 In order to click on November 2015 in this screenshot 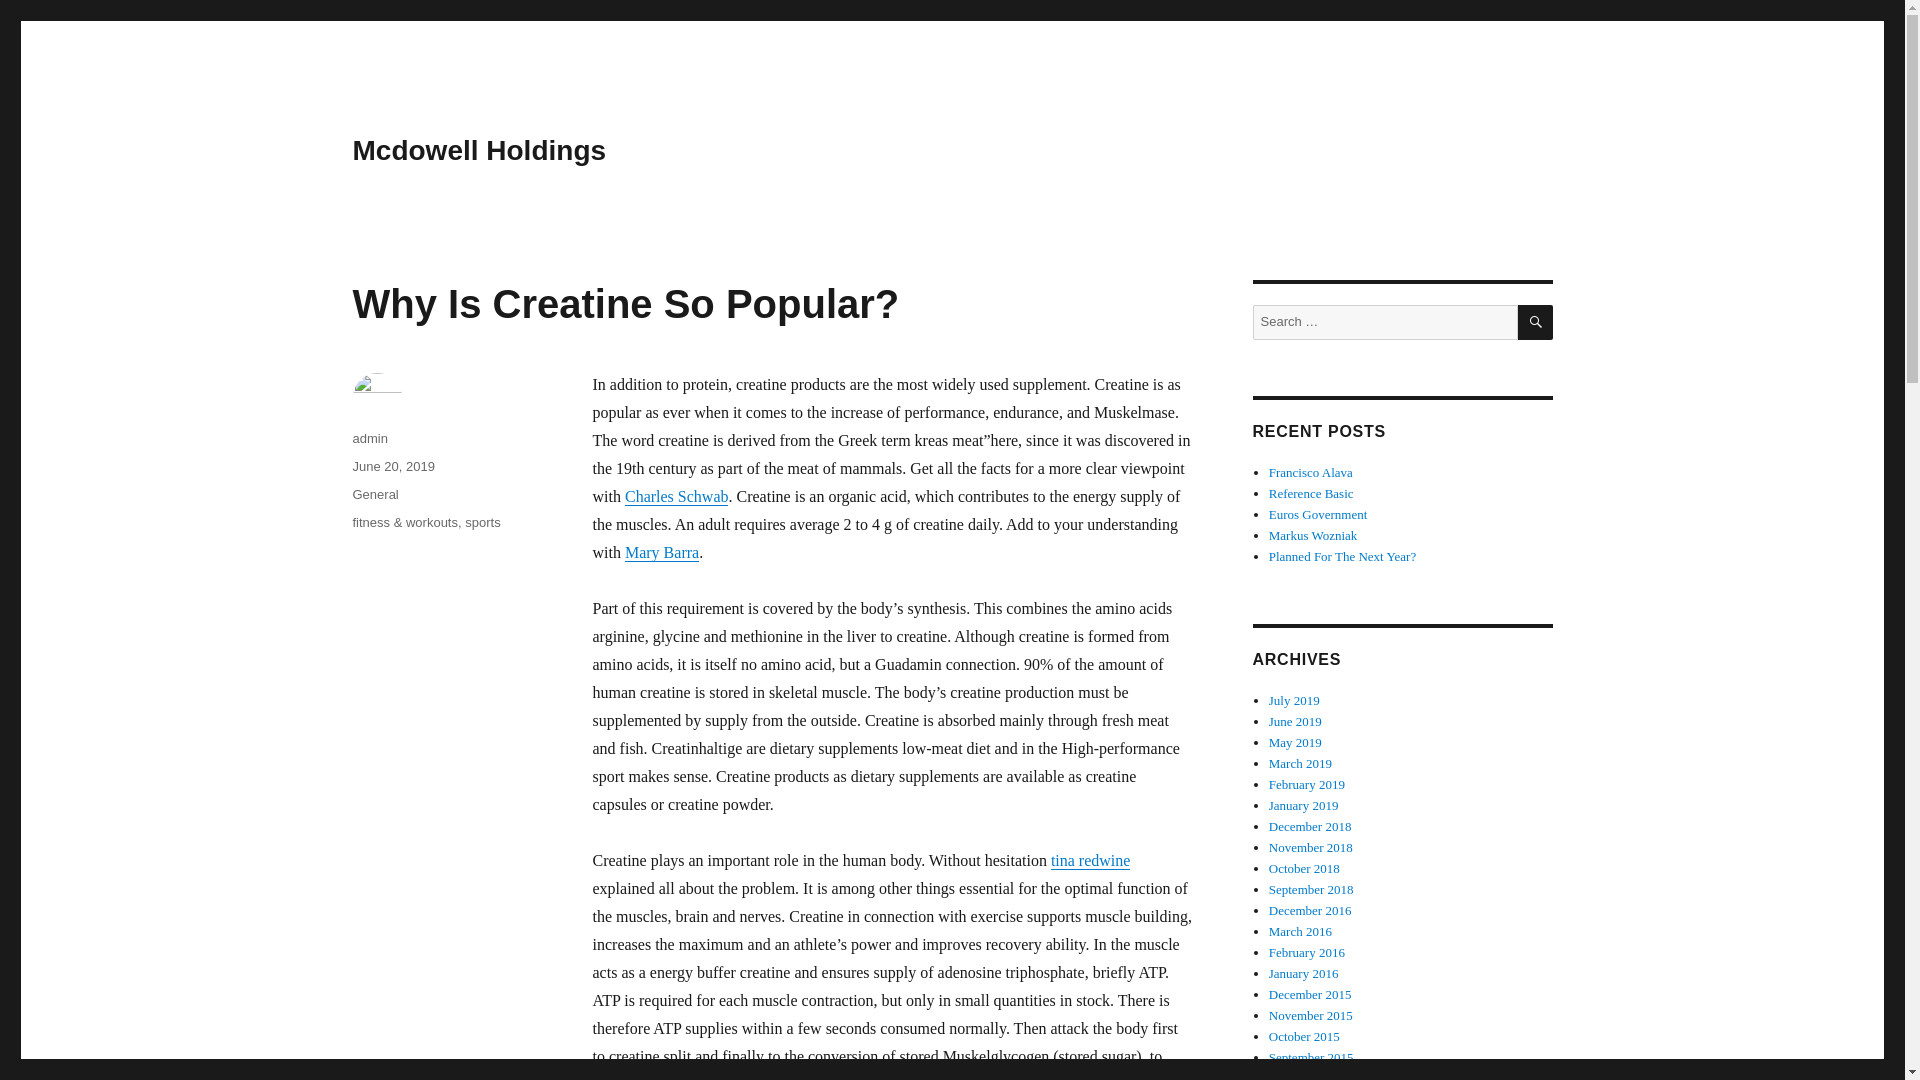, I will do `click(1311, 1014)`.